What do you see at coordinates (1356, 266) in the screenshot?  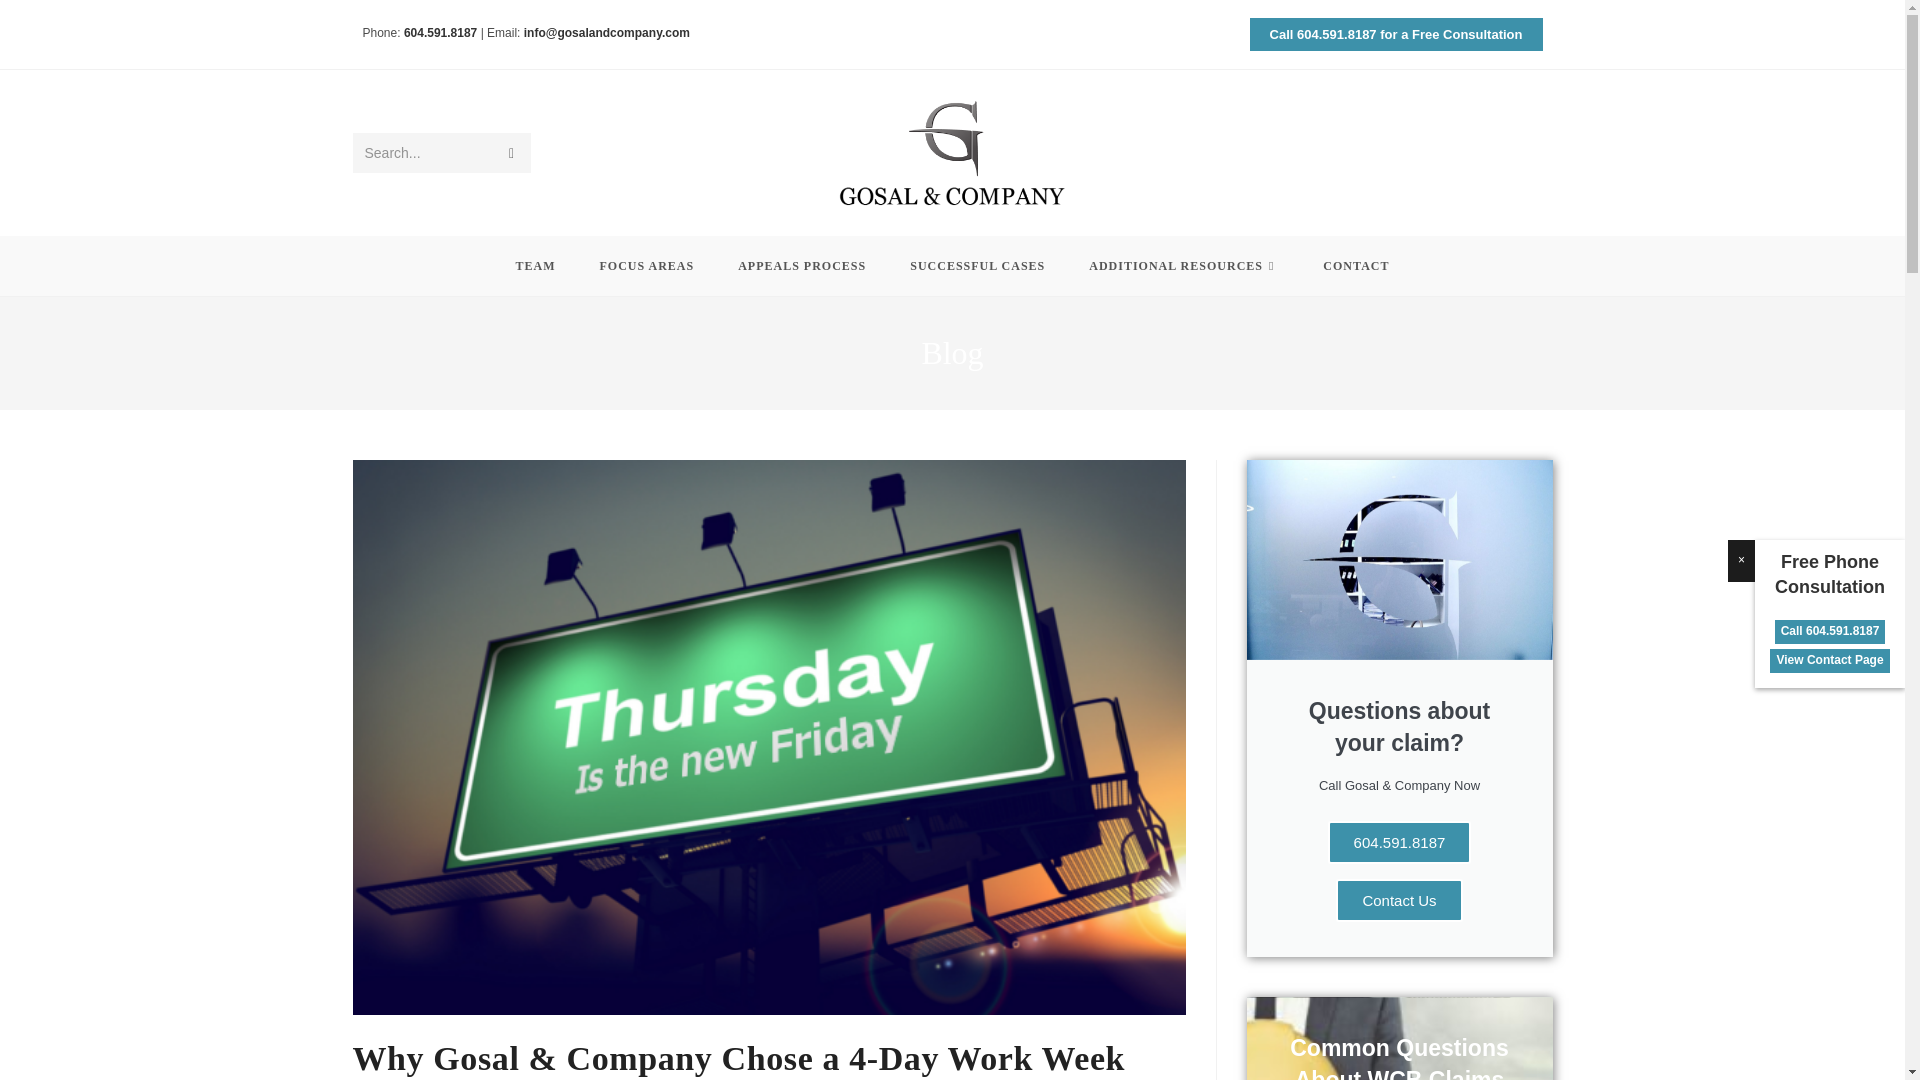 I see `CONTACT` at bounding box center [1356, 266].